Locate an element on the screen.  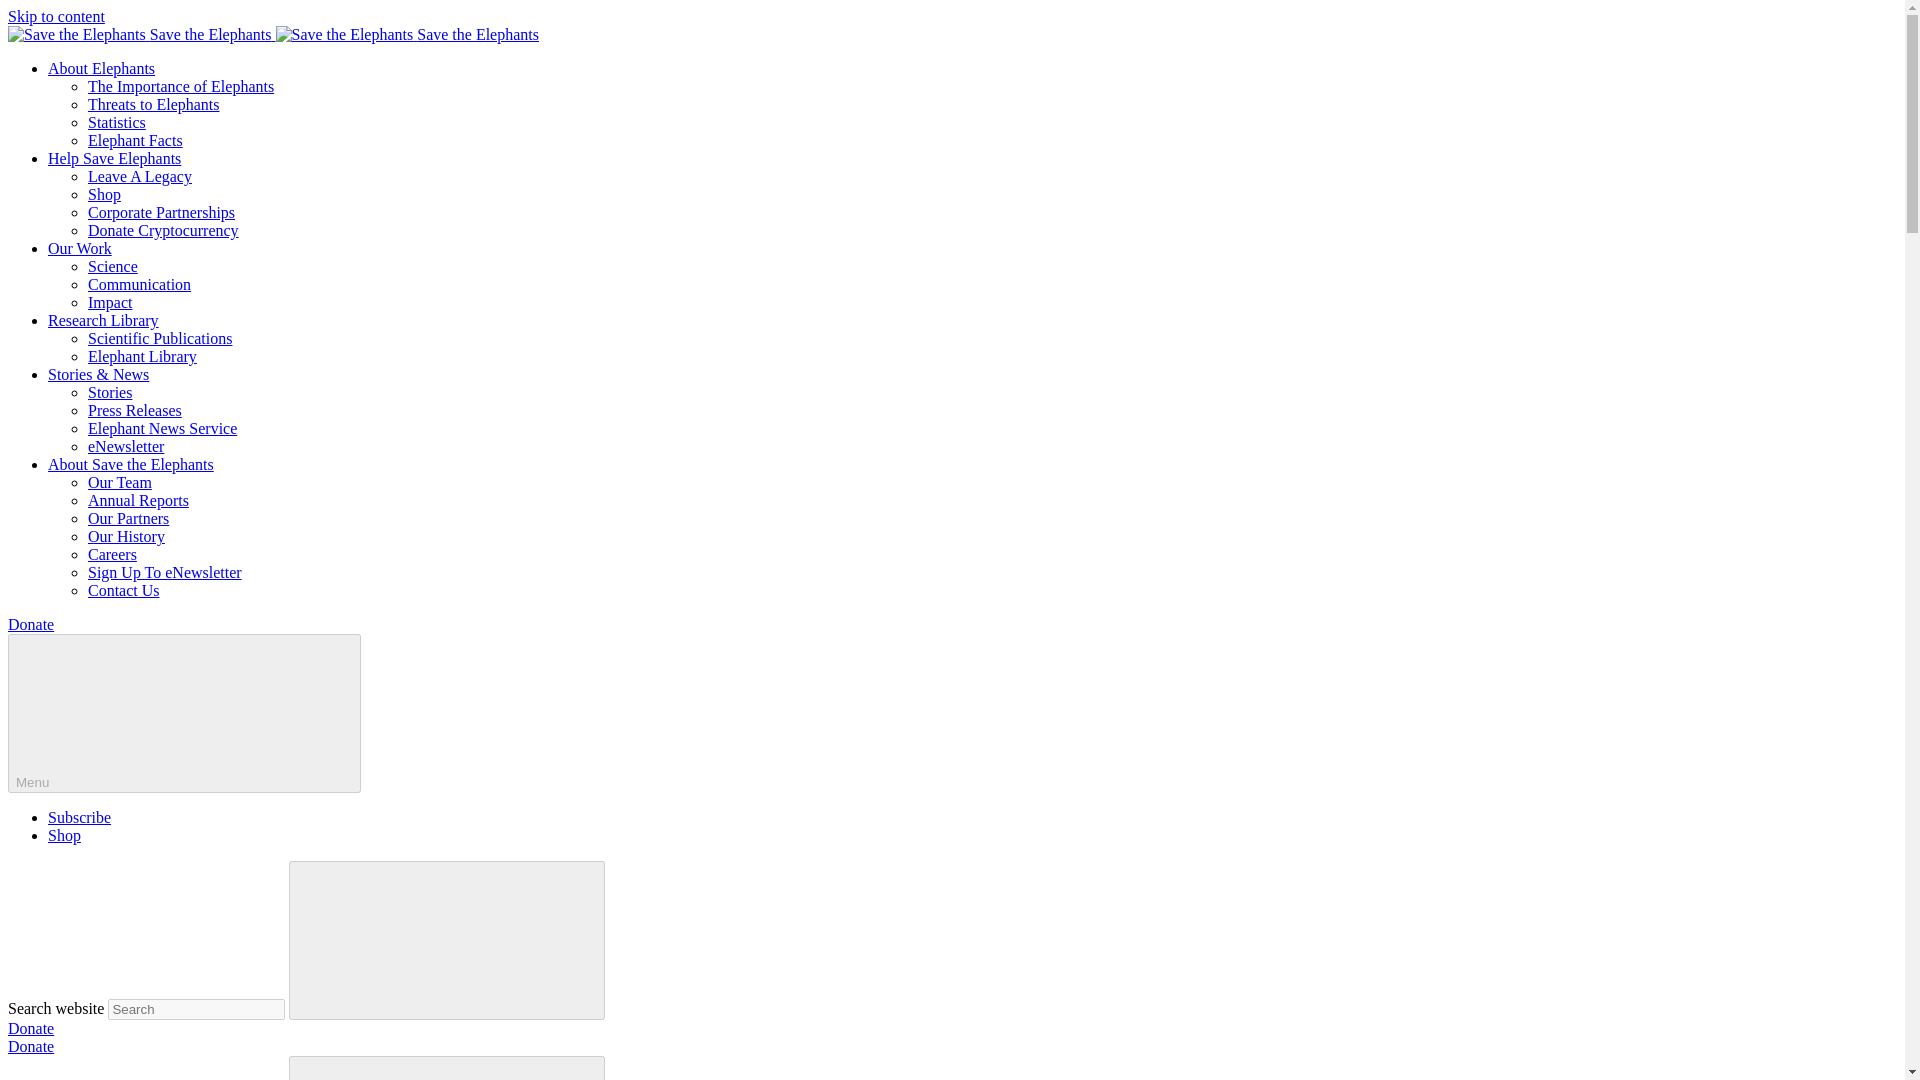
Stories is located at coordinates (110, 392).